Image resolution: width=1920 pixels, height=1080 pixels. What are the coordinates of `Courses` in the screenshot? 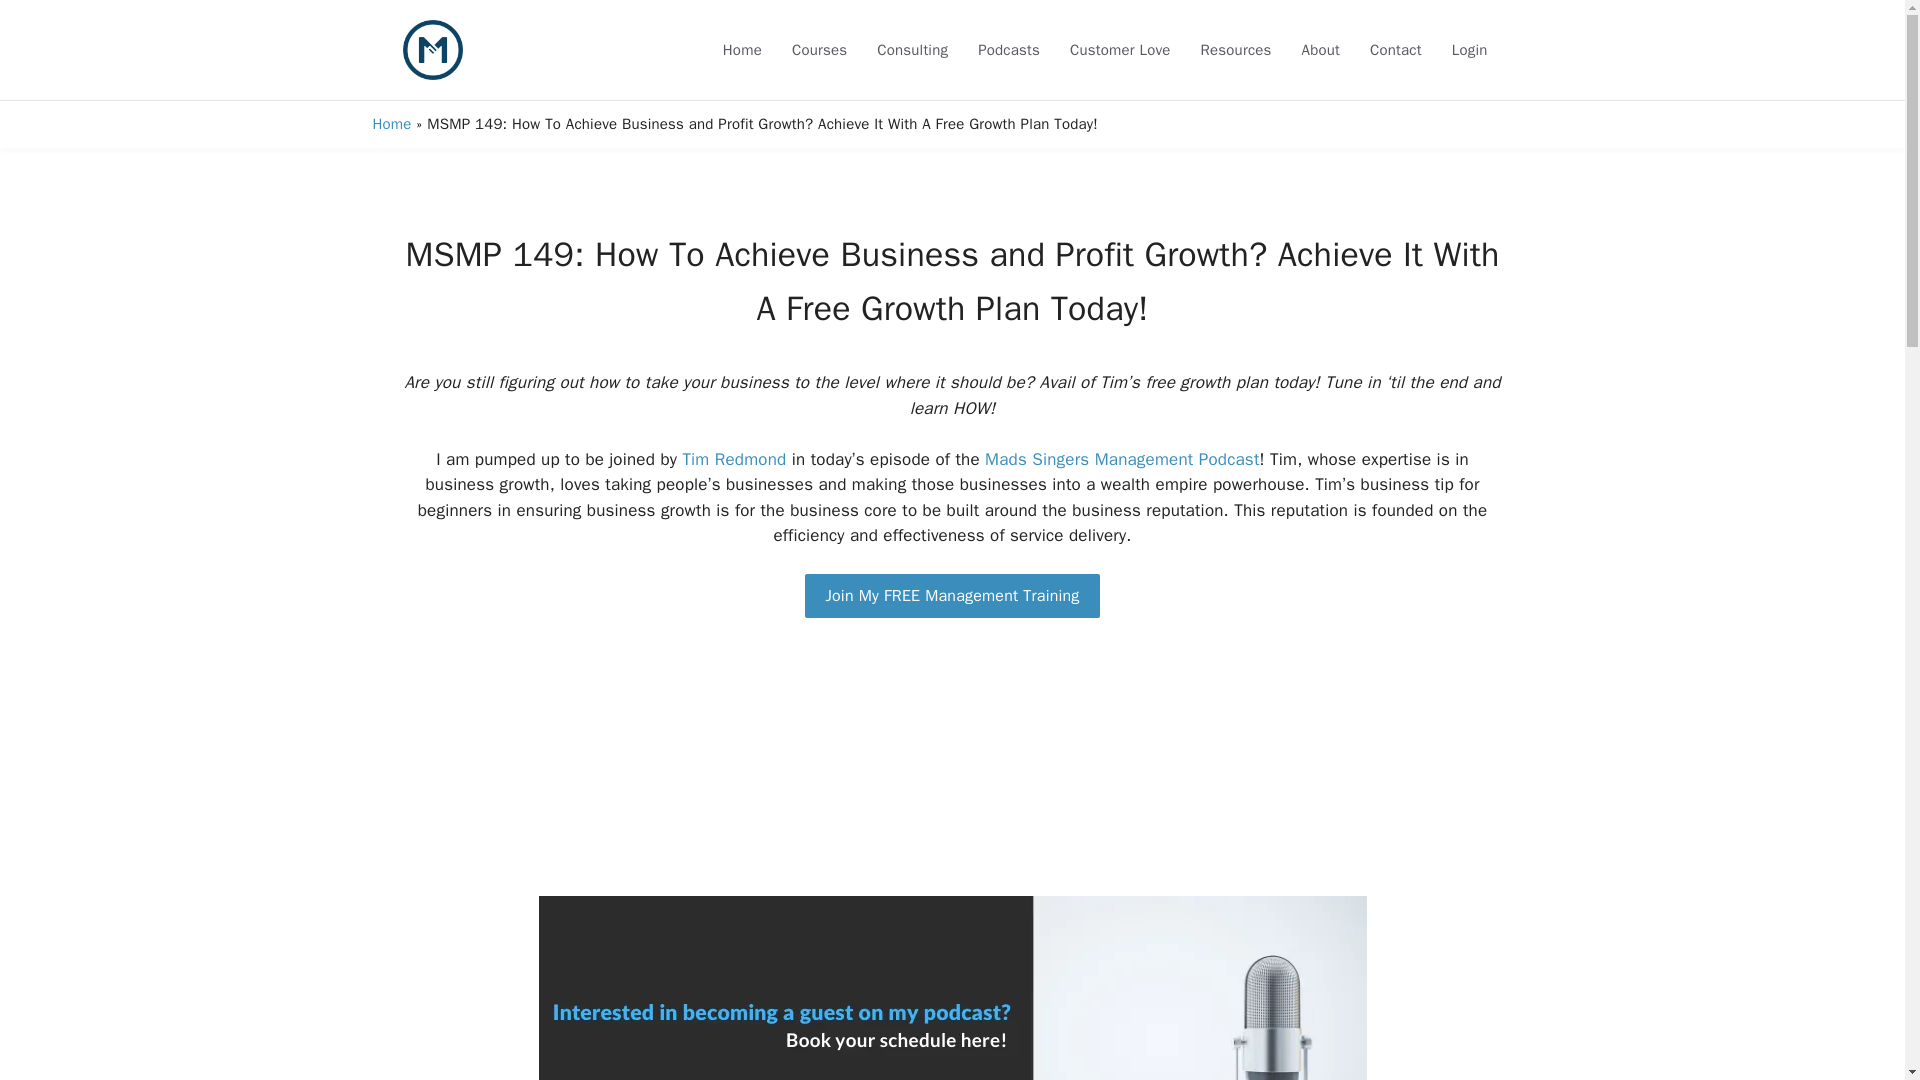 It's located at (820, 49).